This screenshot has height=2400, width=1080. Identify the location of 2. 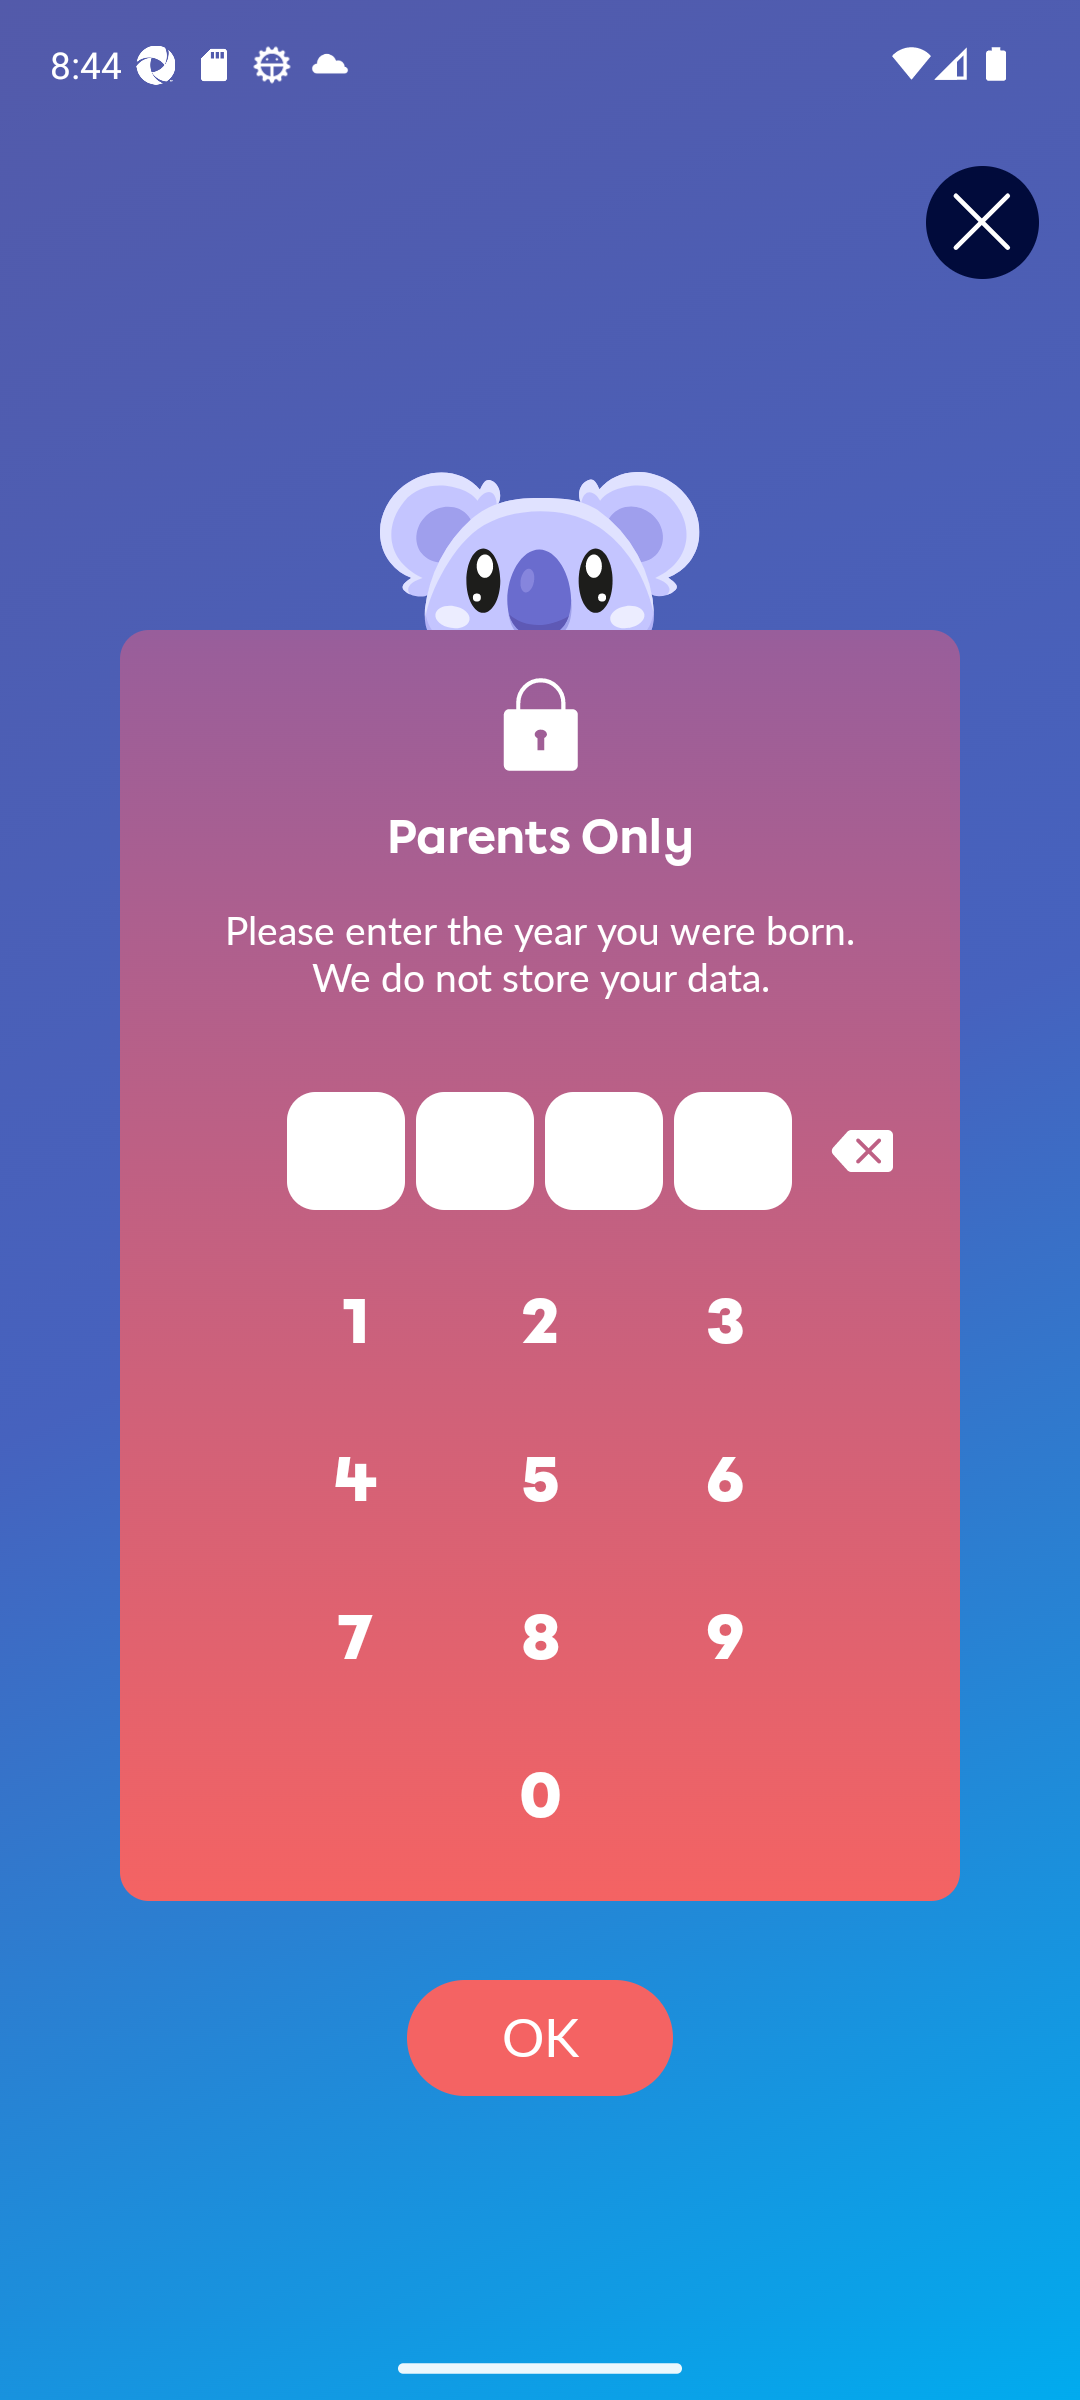
(540, 1322).